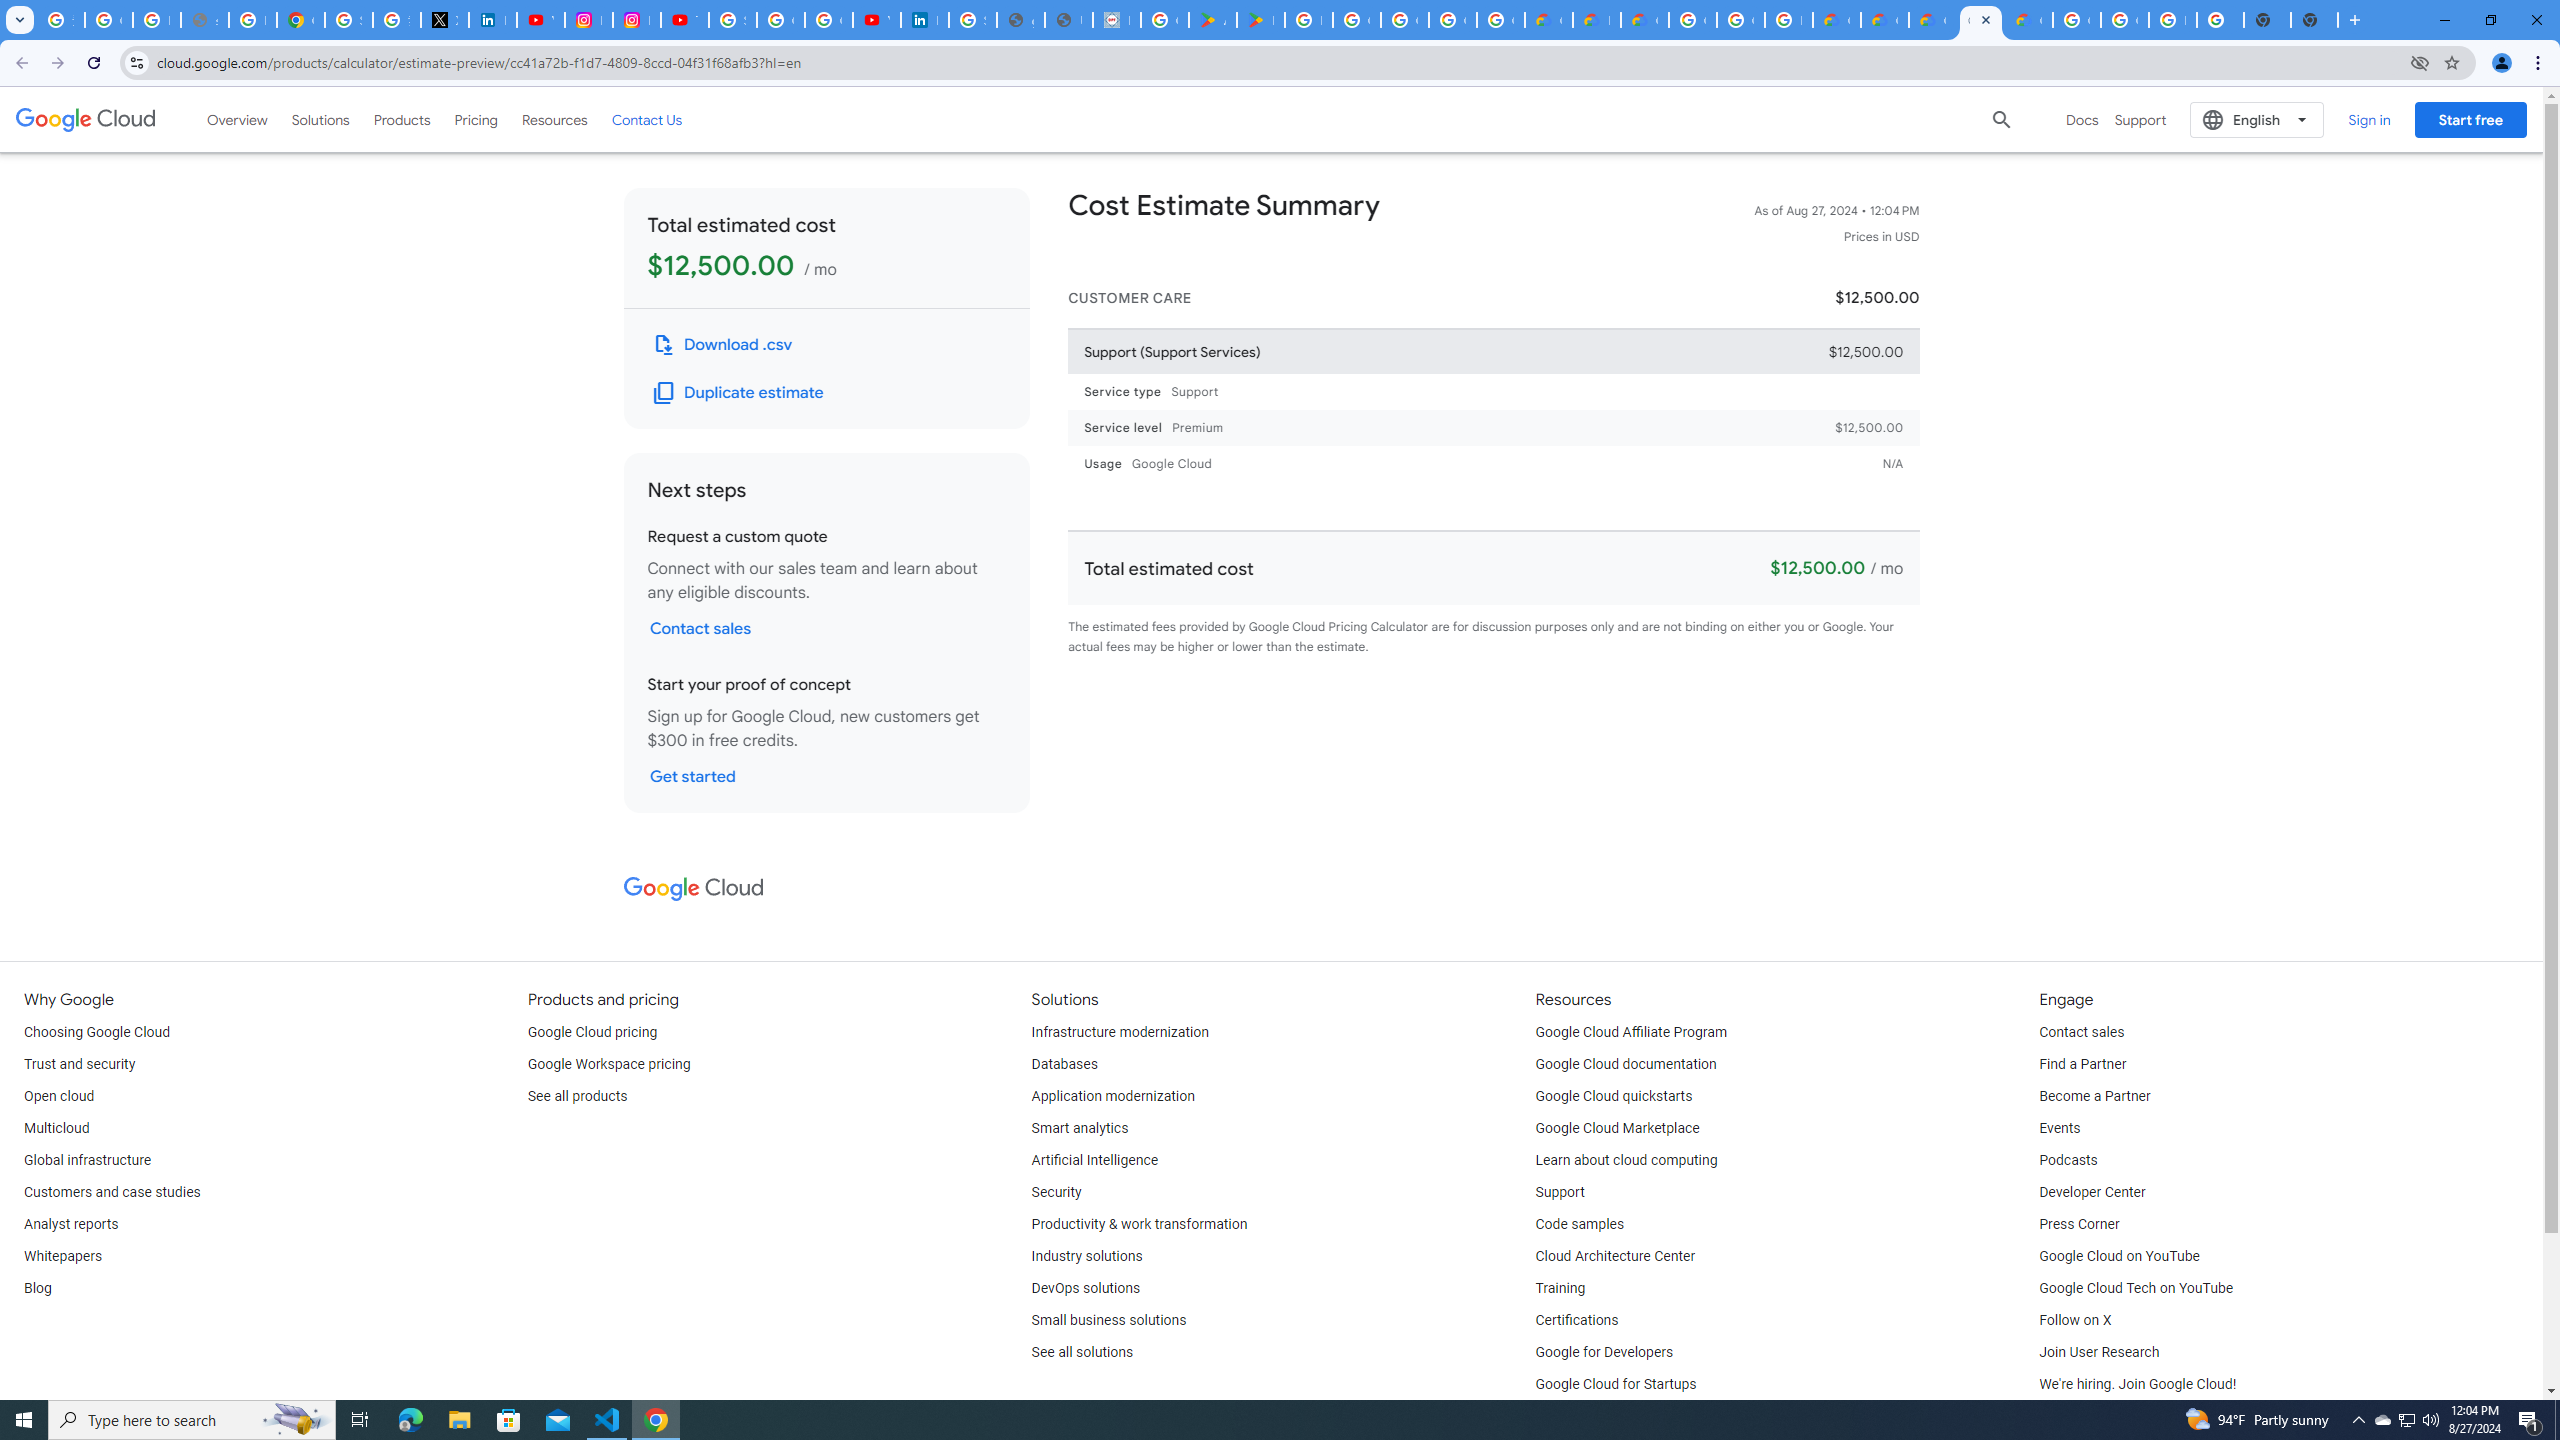 The image size is (2560, 1440). What do you see at coordinates (2076, 20) in the screenshot?
I see `Google Cloud Platform` at bounding box center [2076, 20].